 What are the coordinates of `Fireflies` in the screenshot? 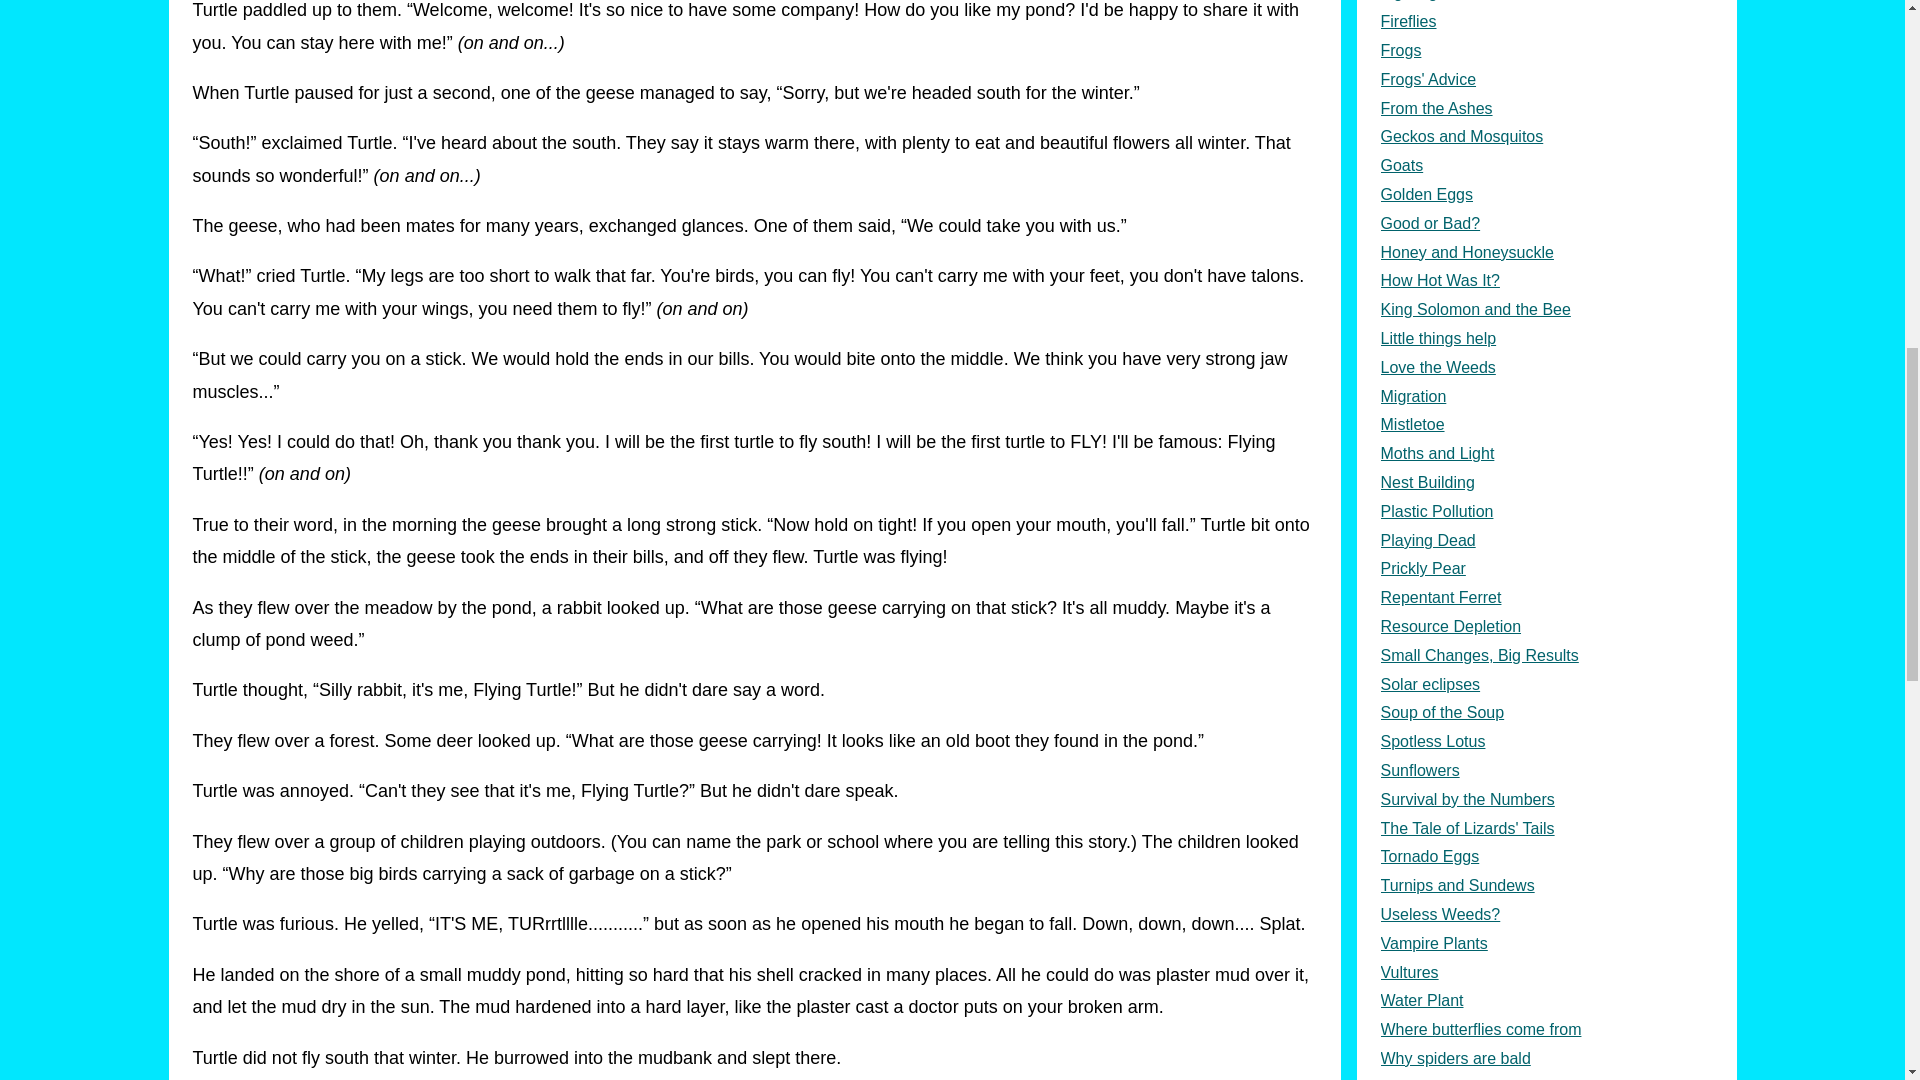 It's located at (1546, 22).